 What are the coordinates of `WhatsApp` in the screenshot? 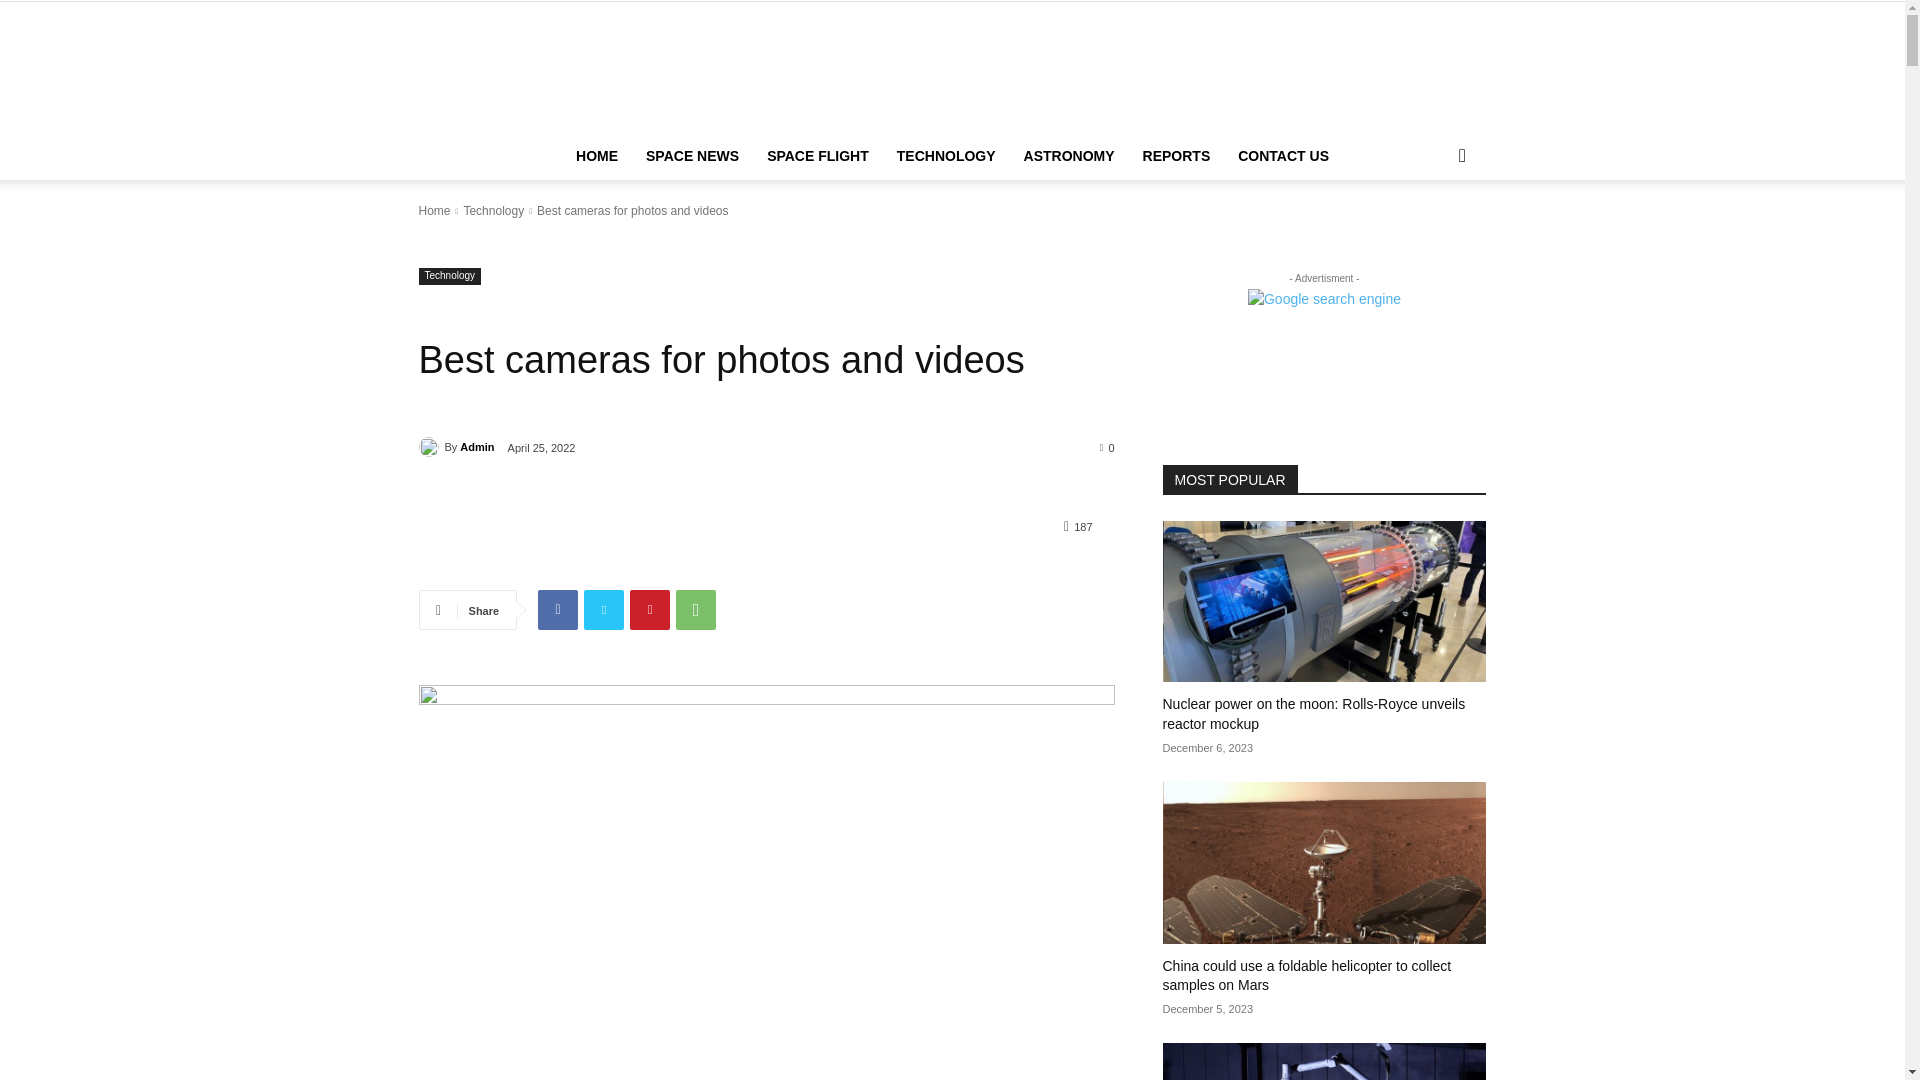 It's located at (696, 609).